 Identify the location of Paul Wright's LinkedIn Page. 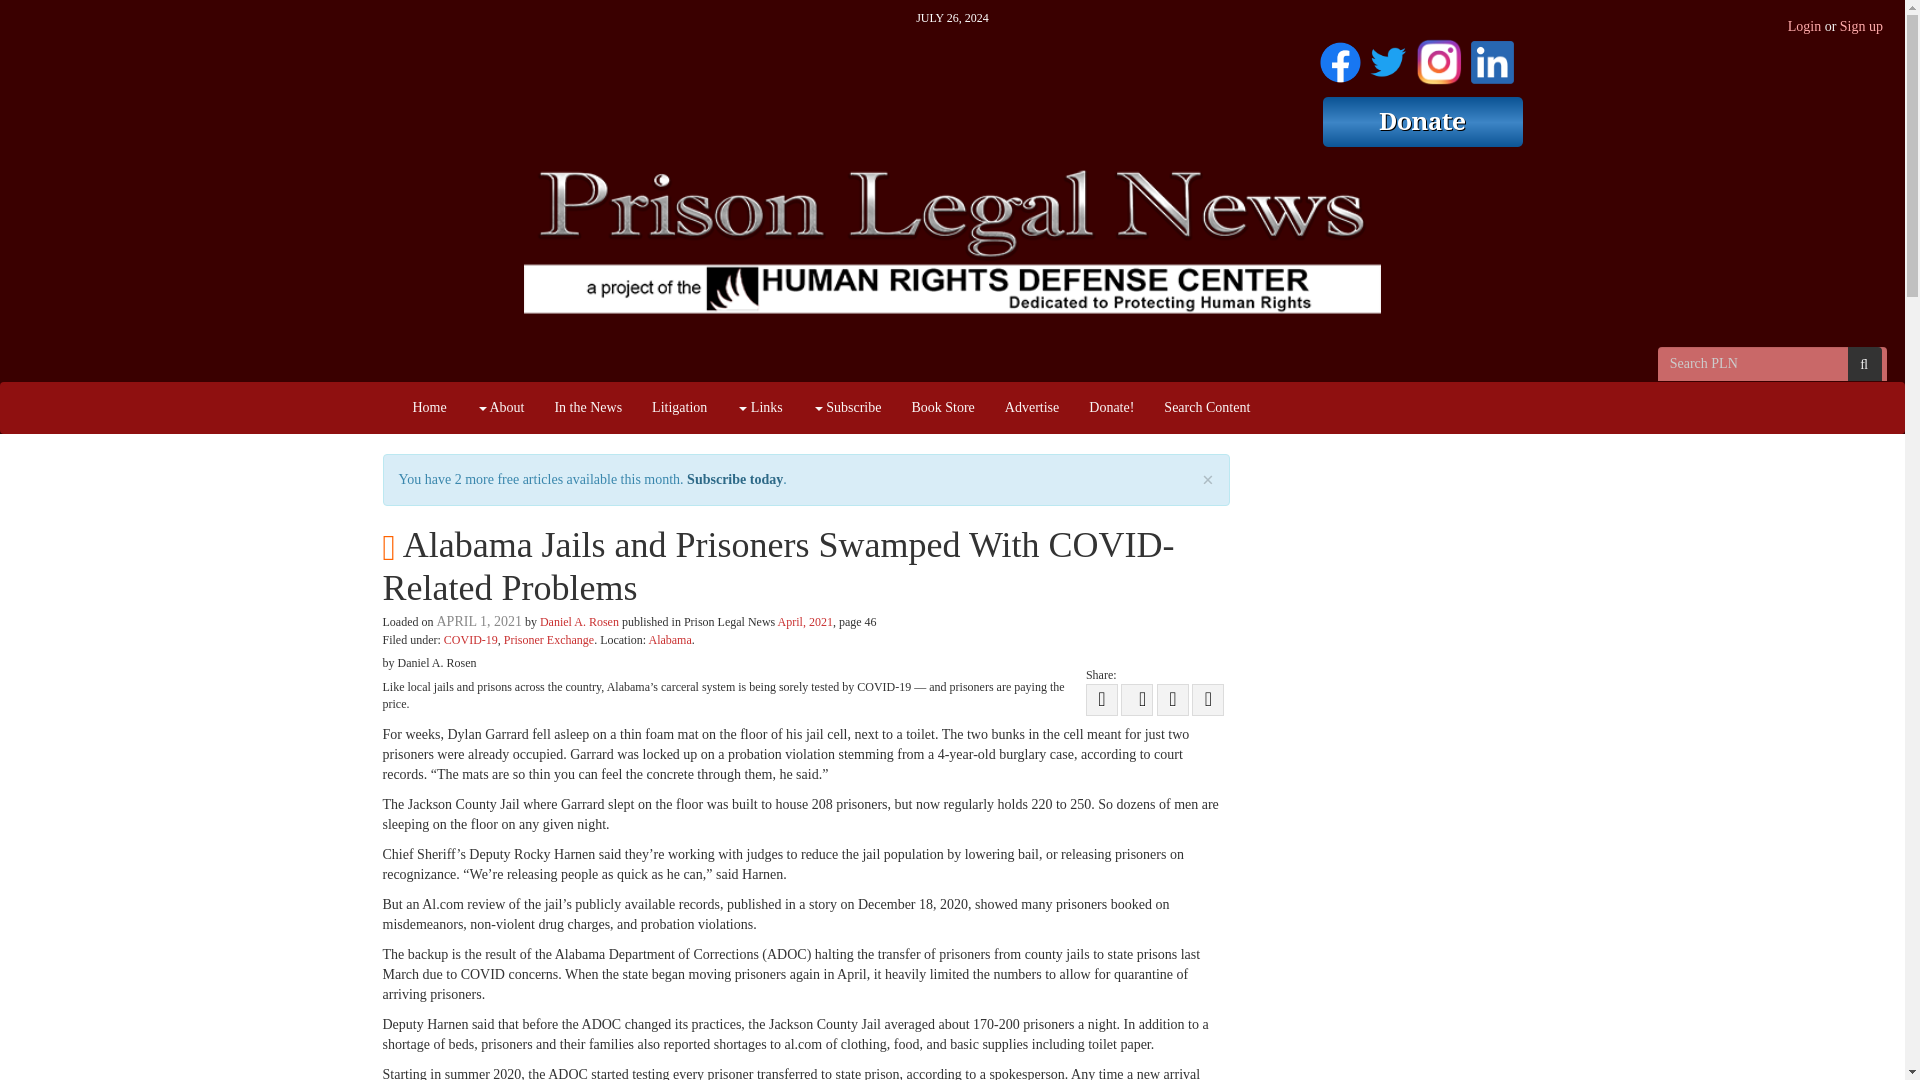
(1491, 58).